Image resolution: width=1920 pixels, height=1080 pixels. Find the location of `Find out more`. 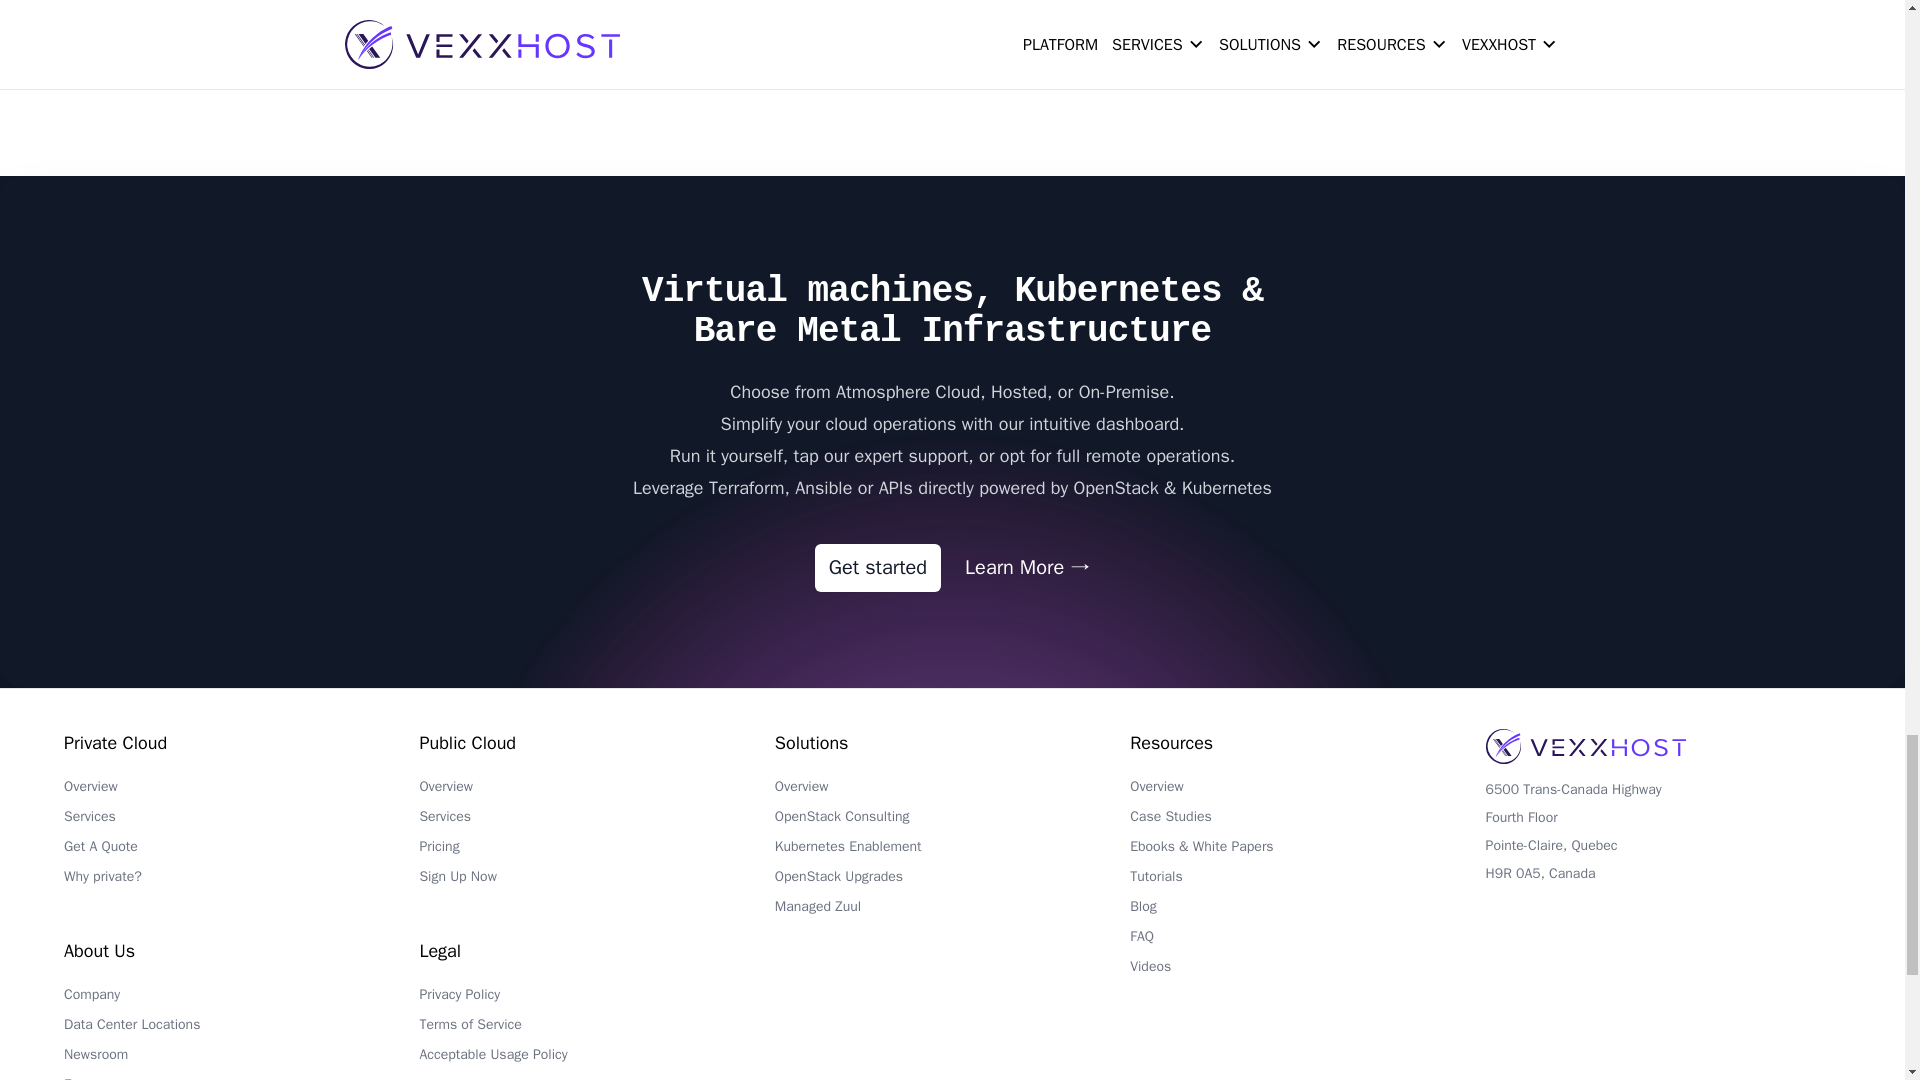

Find out more is located at coordinates (520, 76).